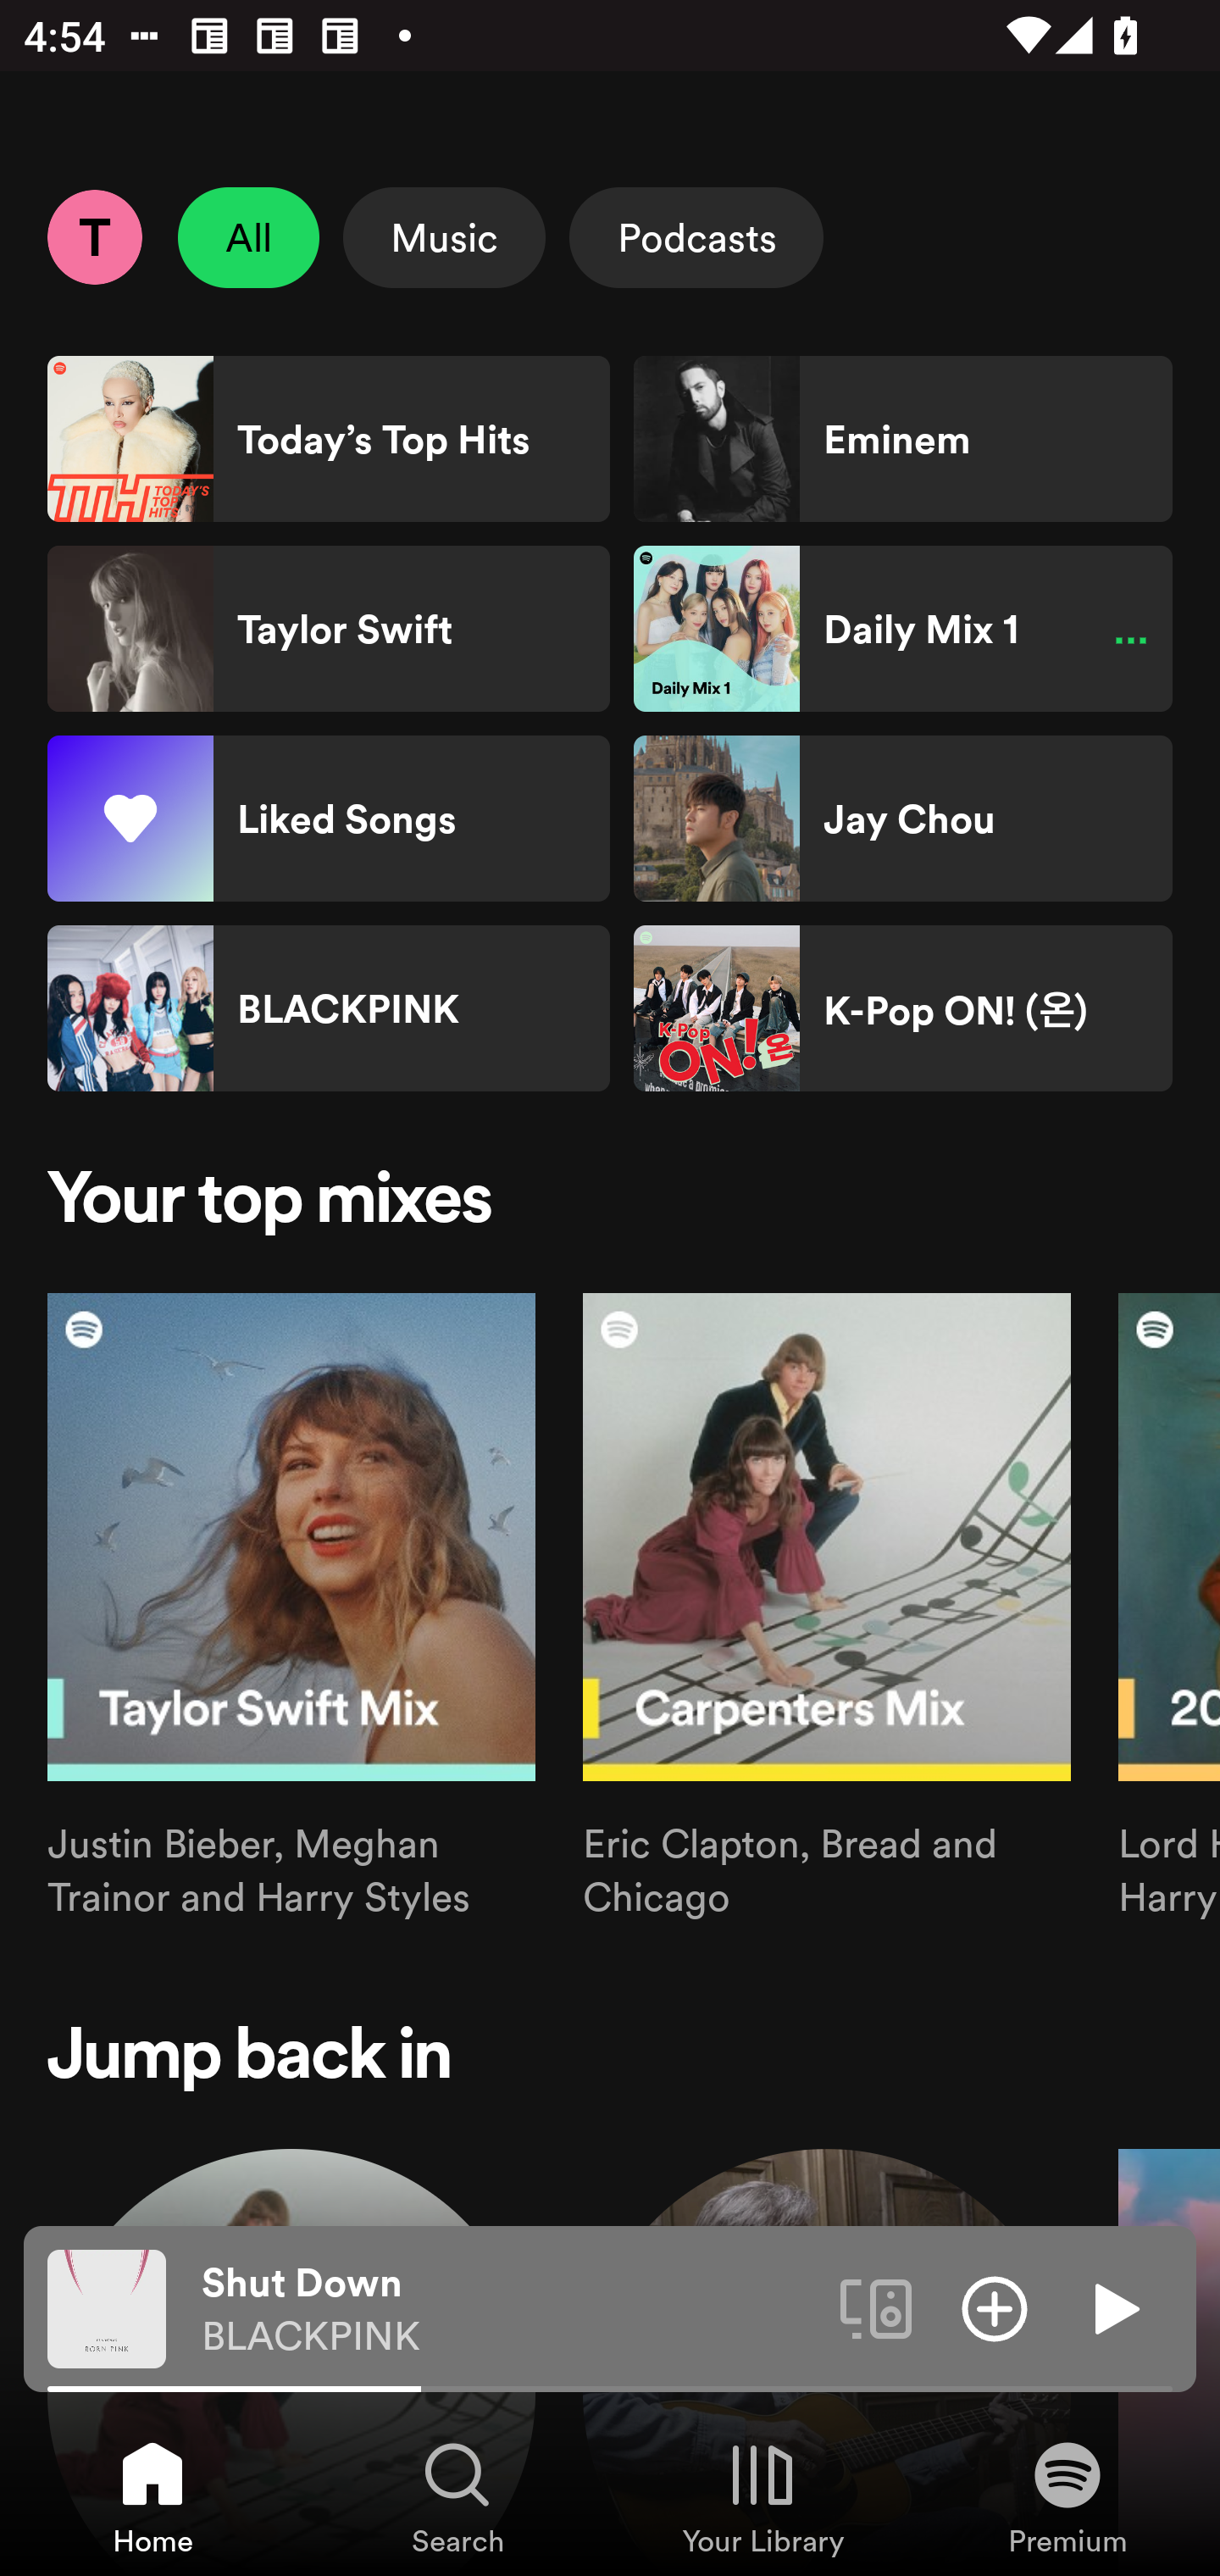  What do you see at coordinates (444, 237) in the screenshot?
I see `Music Select Music` at bounding box center [444, 237].